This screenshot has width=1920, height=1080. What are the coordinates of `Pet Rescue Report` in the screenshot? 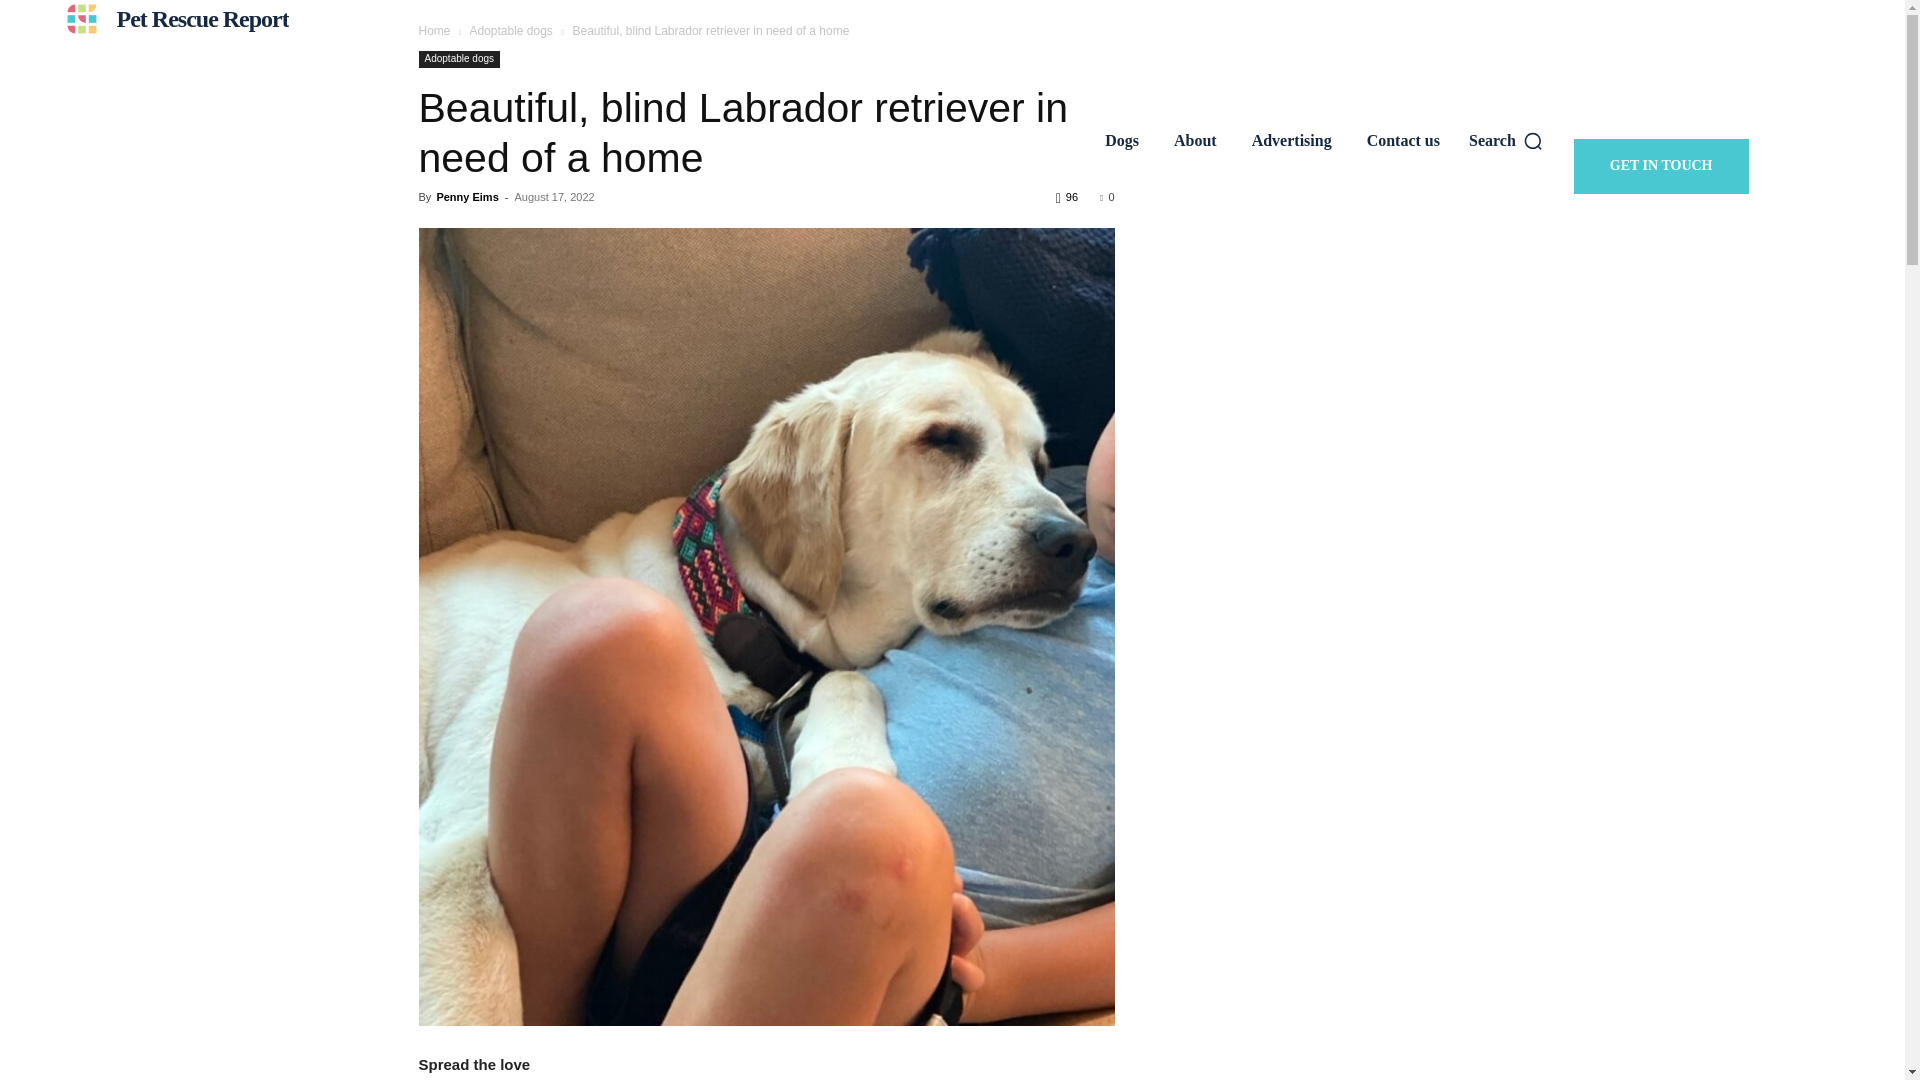 It's located at (172, 19).